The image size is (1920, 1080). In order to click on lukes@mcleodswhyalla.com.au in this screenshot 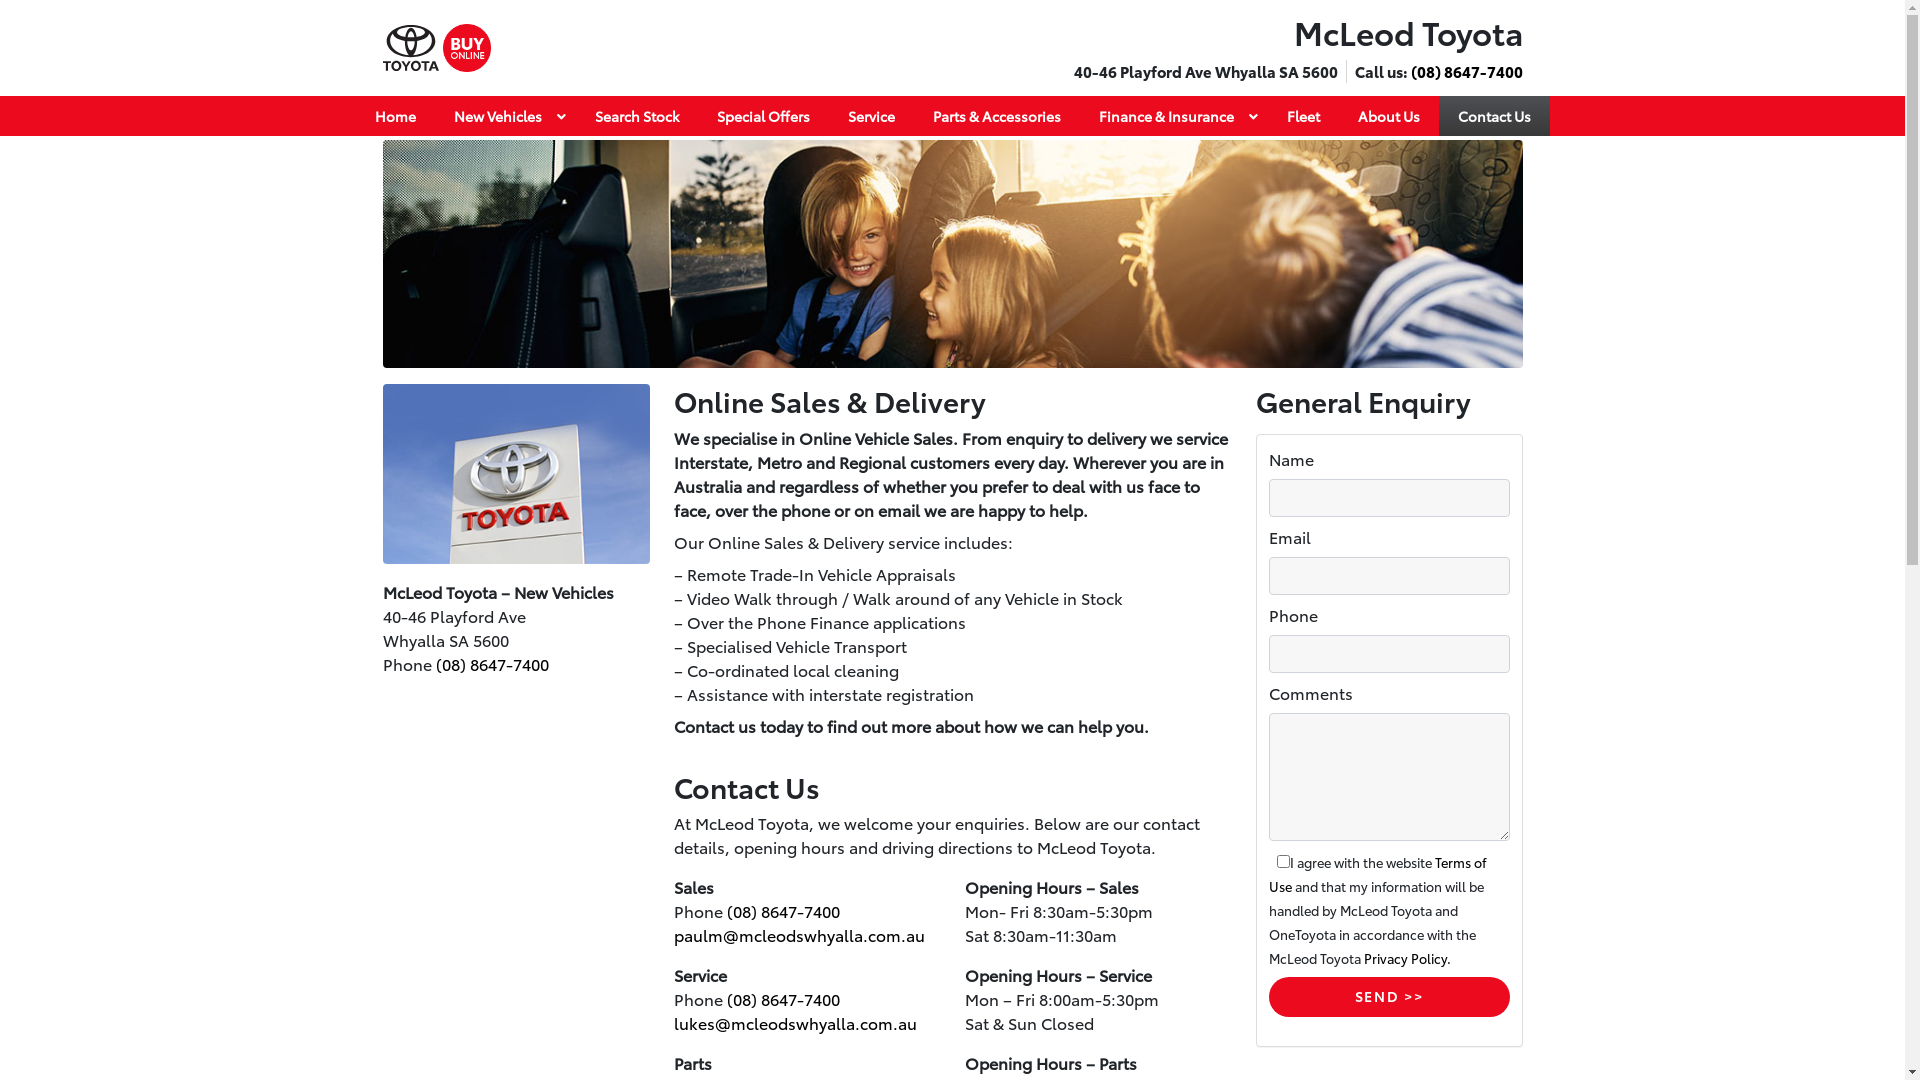, I will do `click(796, 1022)`.